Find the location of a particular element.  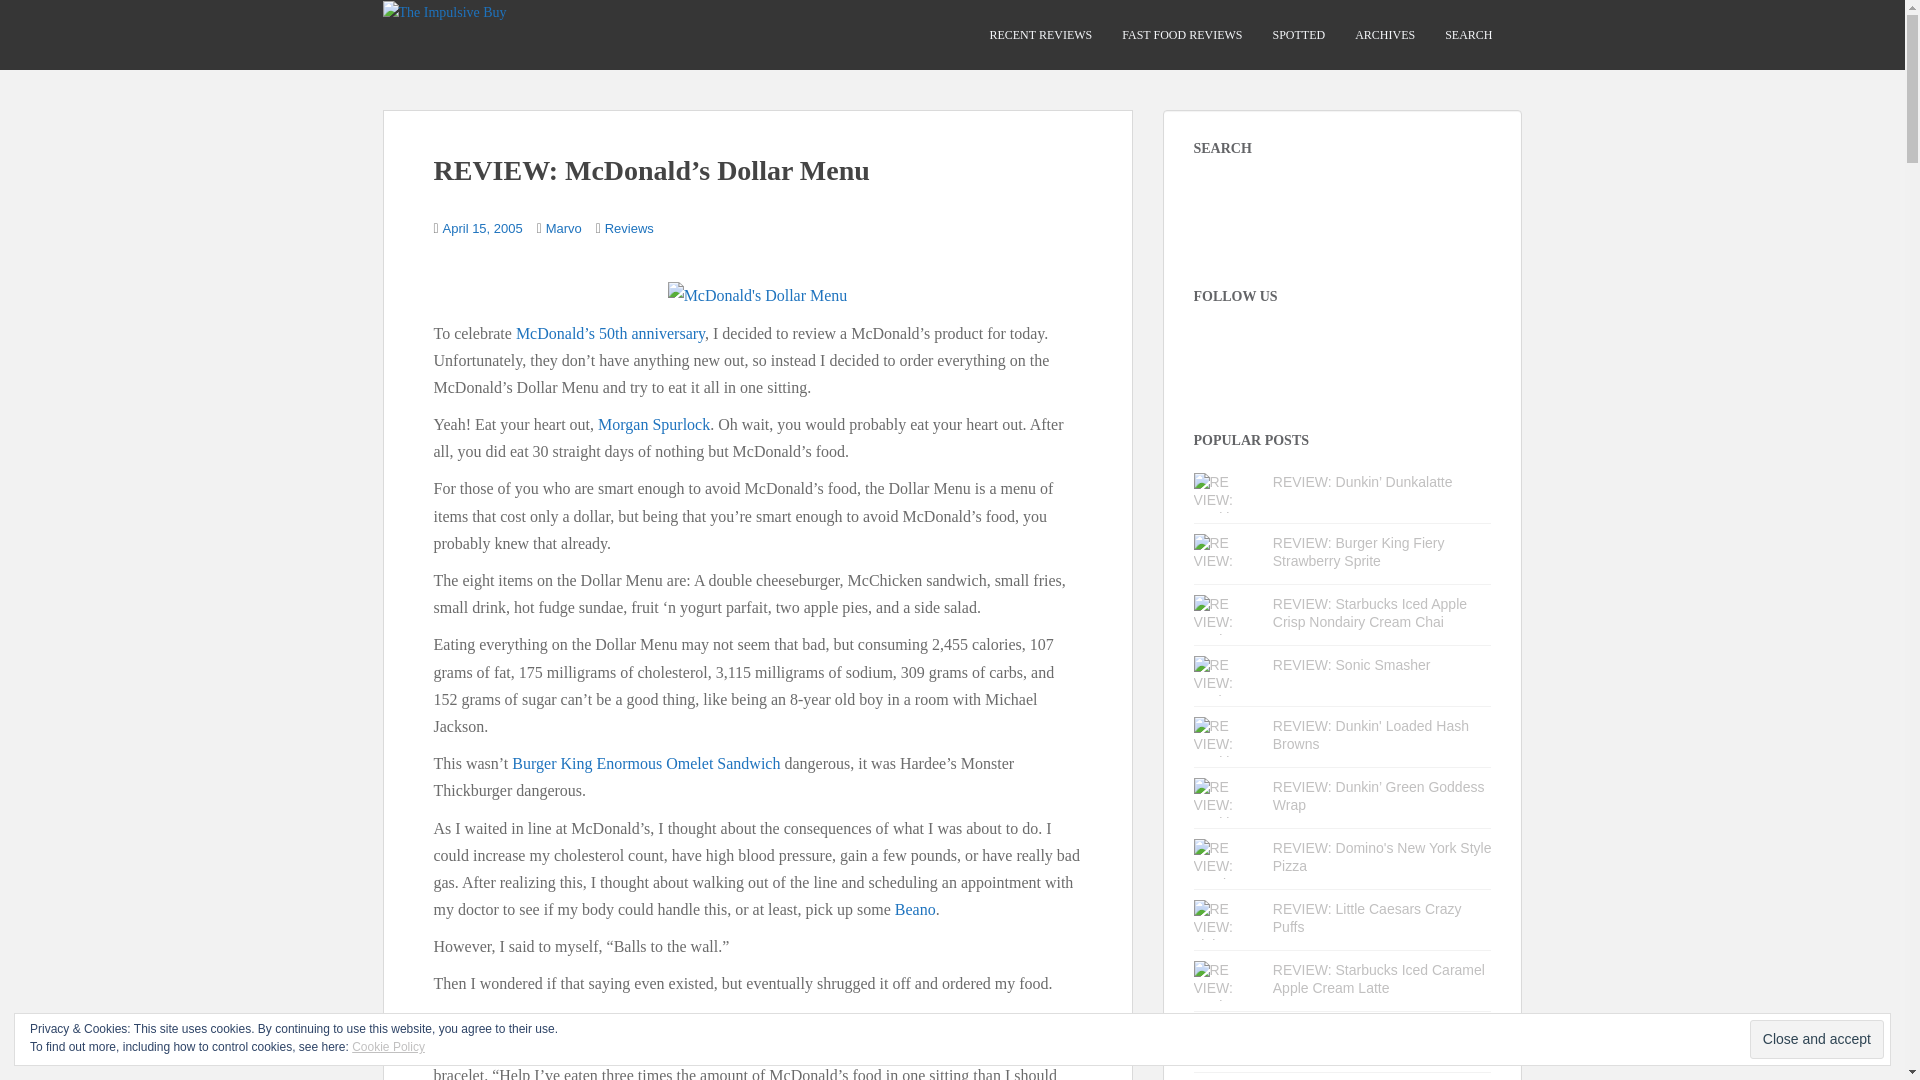

SPOTTED is located at coordinates (1298, 35).